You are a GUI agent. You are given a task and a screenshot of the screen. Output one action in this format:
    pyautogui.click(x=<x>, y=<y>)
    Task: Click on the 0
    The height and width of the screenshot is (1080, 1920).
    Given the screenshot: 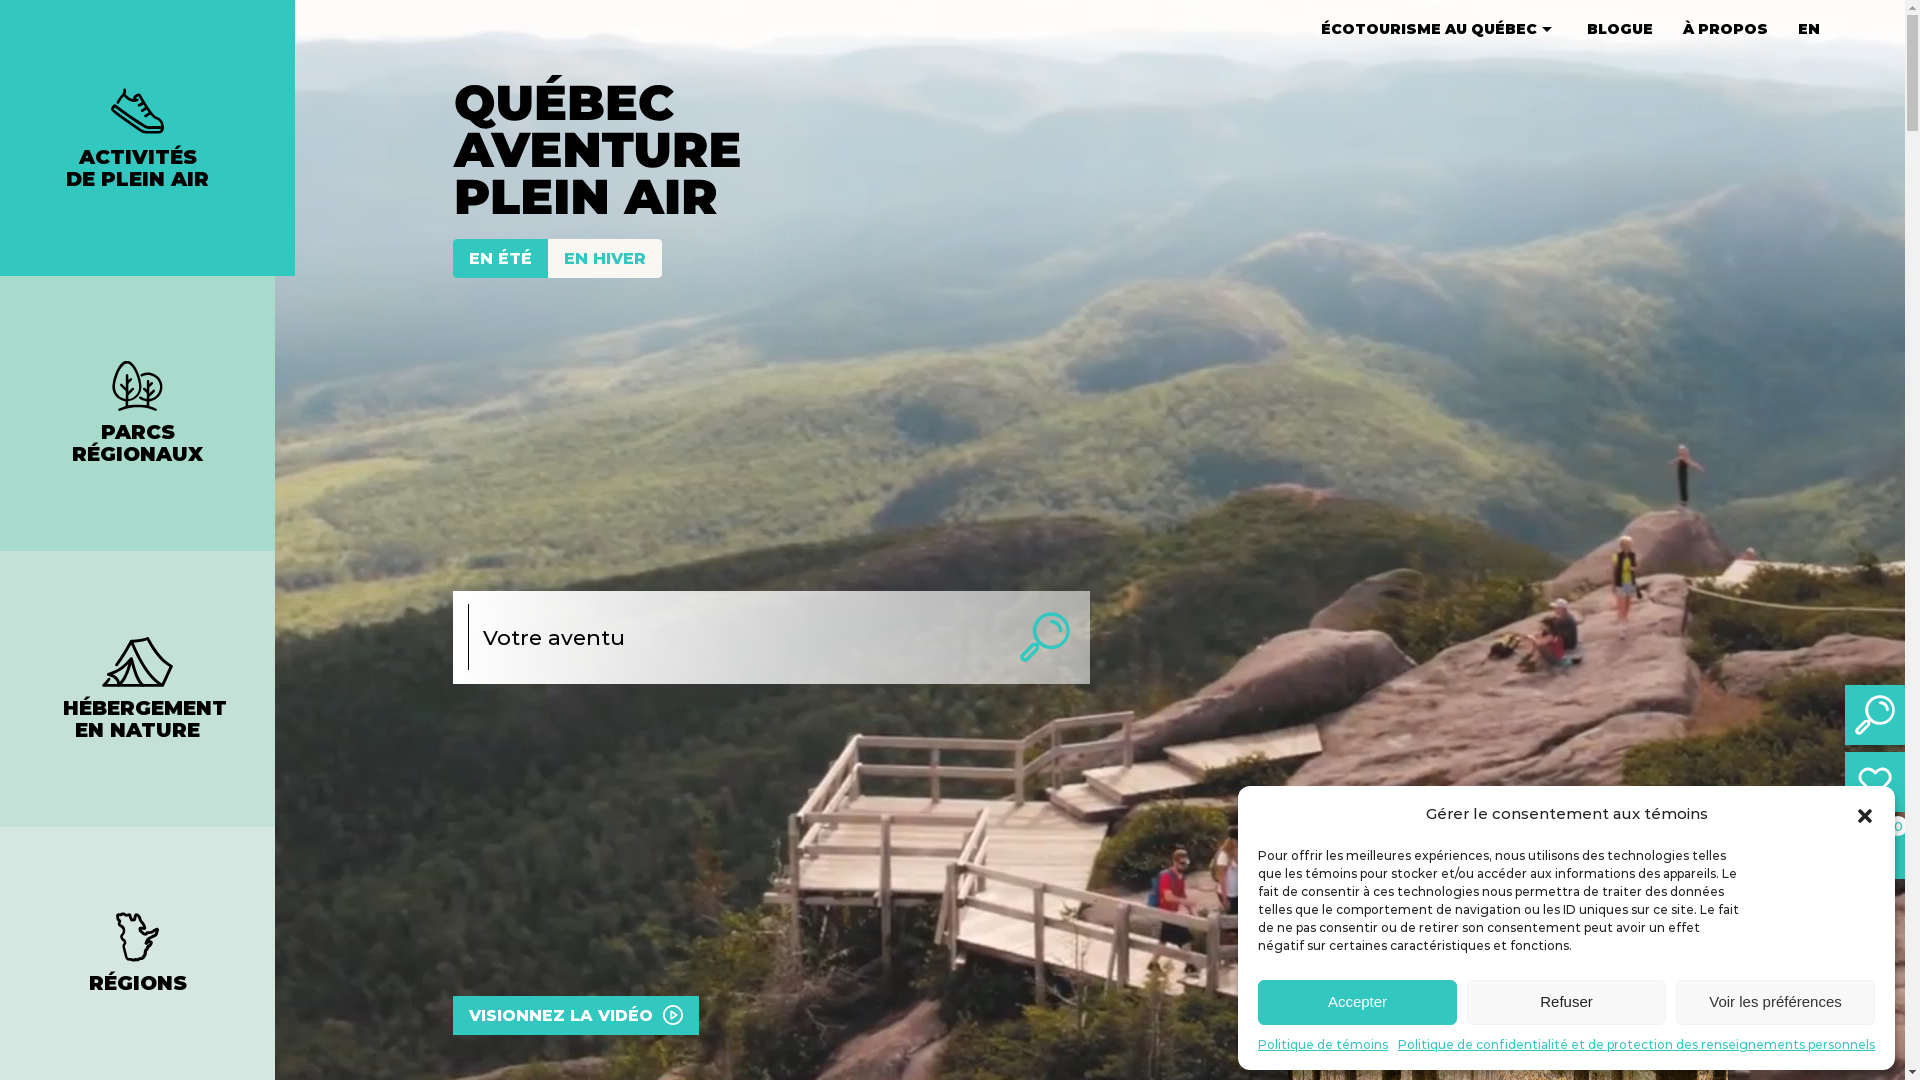 What is the action you would take?
    pyautogui.click(x=1875, y=849)
    